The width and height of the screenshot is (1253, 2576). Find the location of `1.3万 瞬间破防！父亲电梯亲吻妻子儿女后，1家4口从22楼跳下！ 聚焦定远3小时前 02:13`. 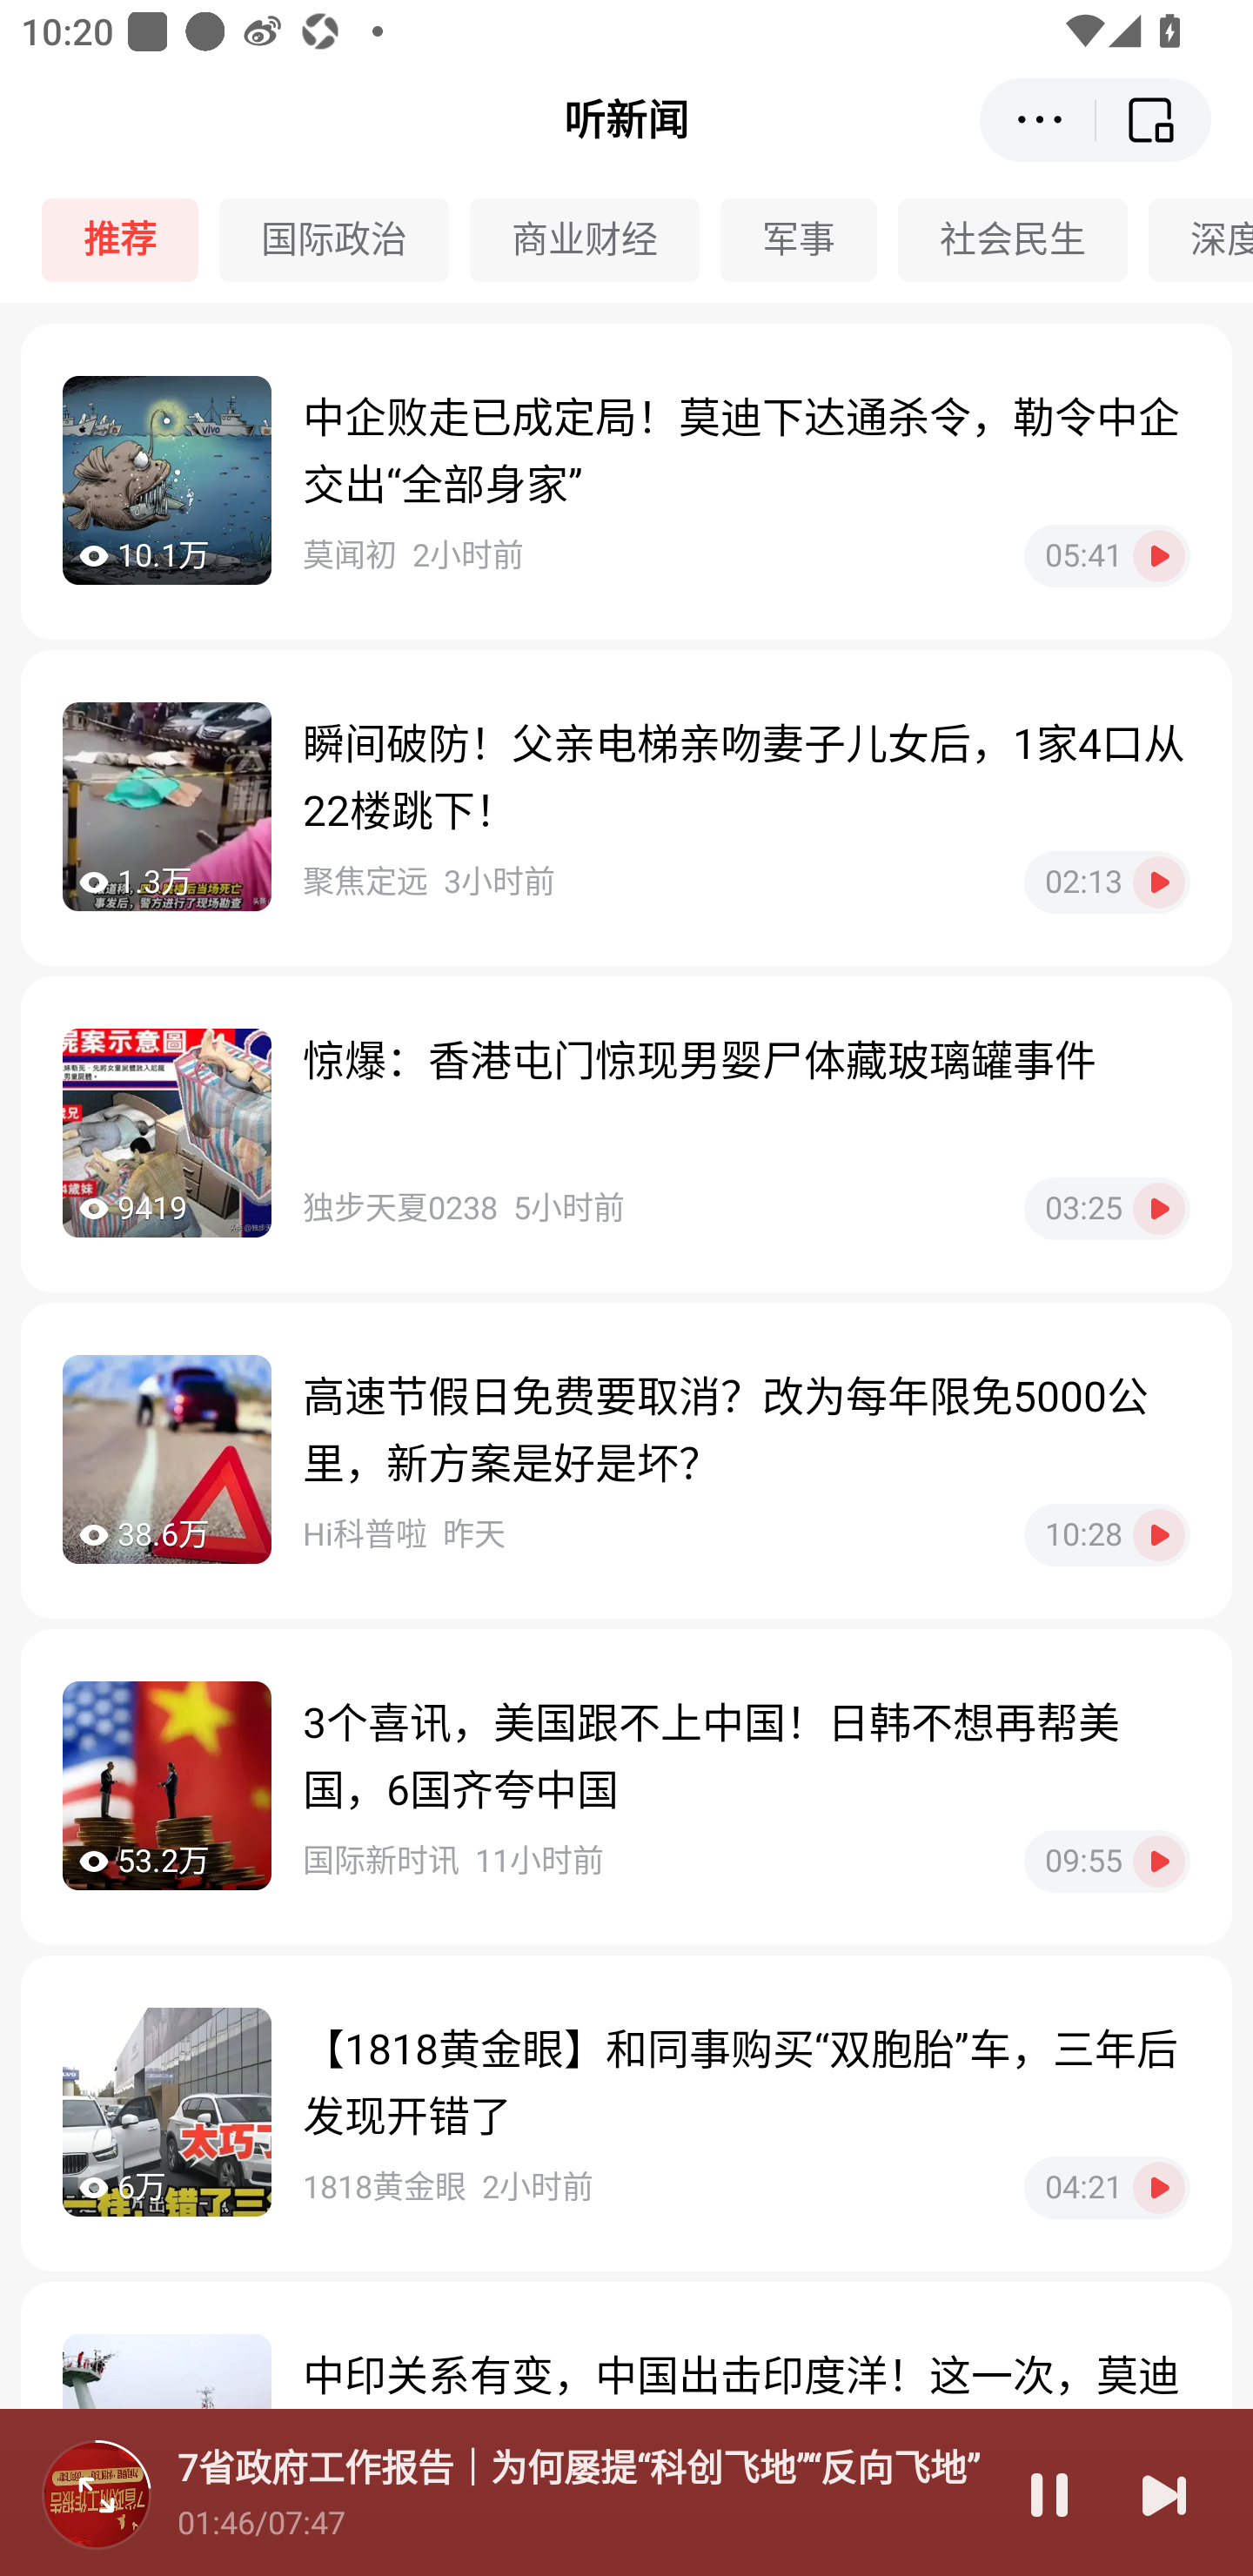

1.3万 瞬间破防！父亲电梯亲吻妻子儿女后，1家4口从22楼跳下！ 聚焦定远3小时前 02:13 is located at coordinates (626, 808).